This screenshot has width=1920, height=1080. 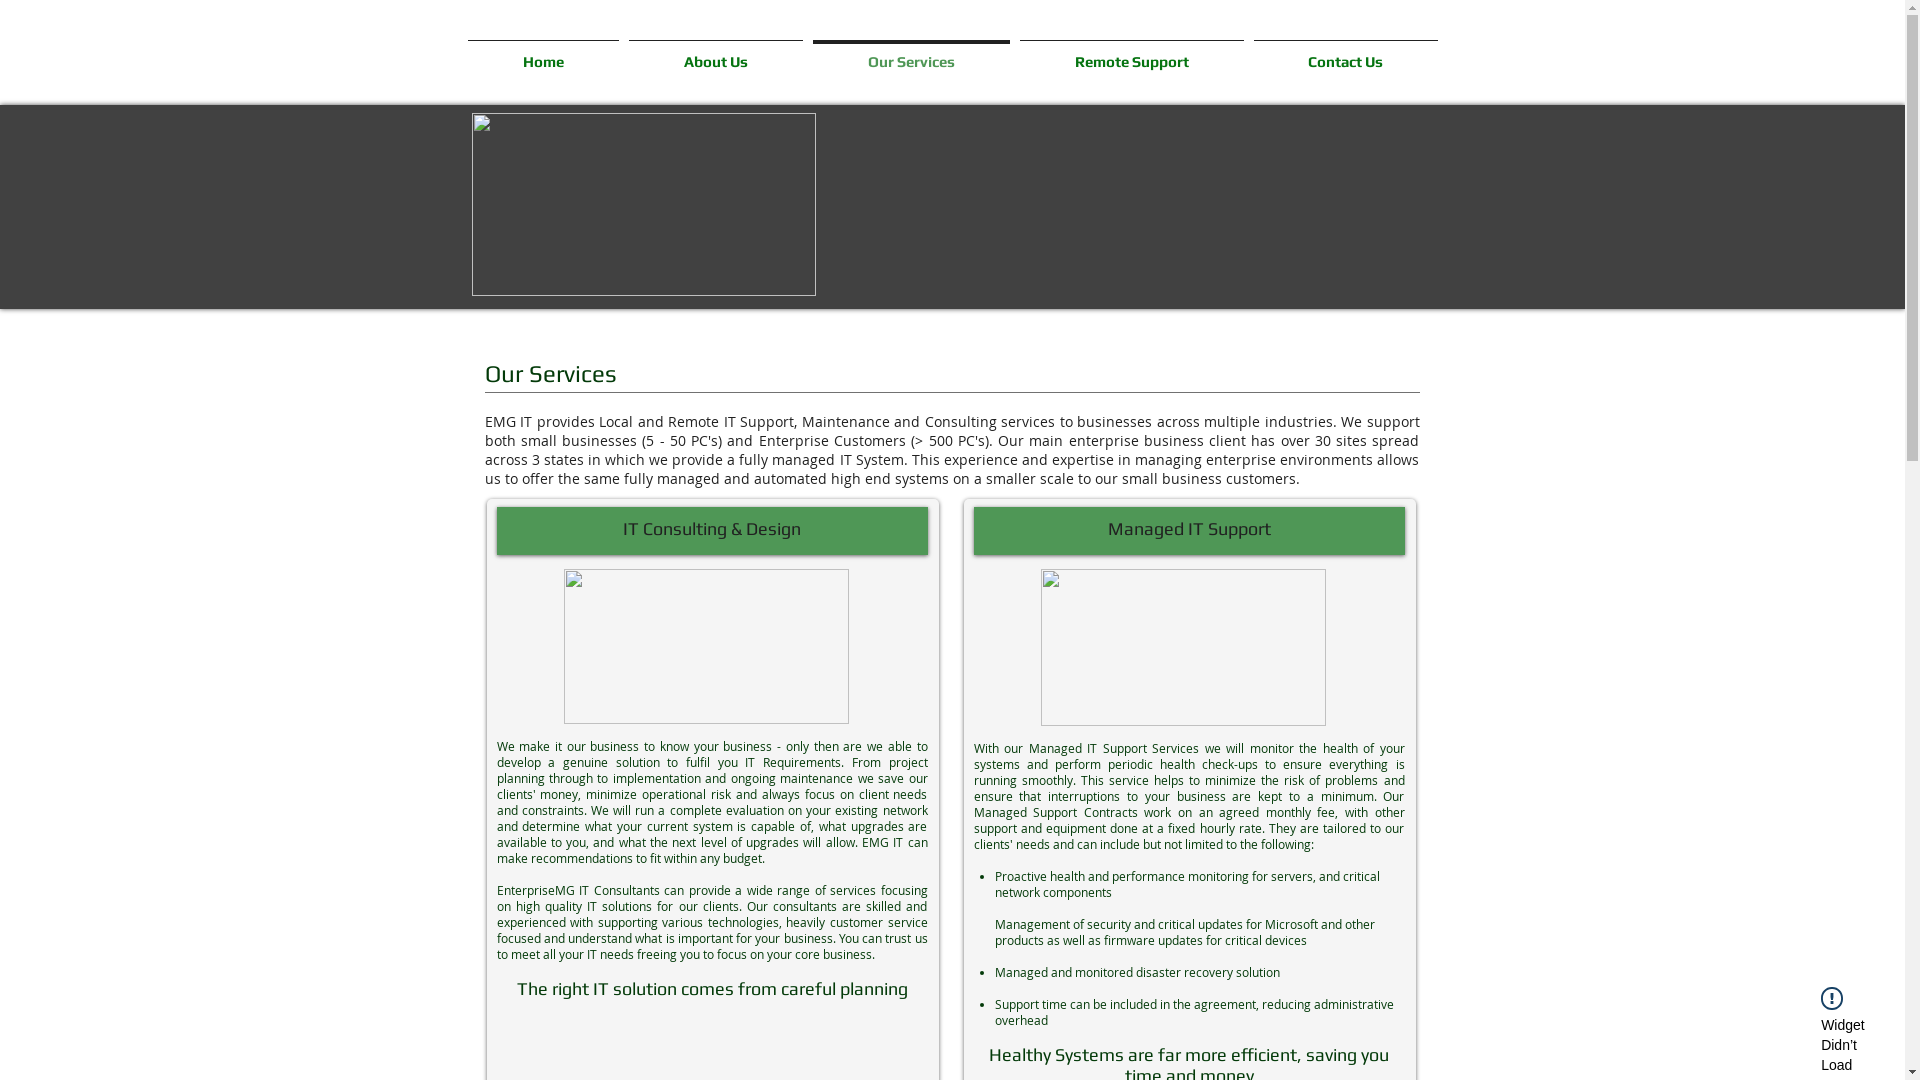 What do you see at coordinates (706, 646) in the screenshot?
I see `IT Consulting & Design` at bounding box center [706, 646].